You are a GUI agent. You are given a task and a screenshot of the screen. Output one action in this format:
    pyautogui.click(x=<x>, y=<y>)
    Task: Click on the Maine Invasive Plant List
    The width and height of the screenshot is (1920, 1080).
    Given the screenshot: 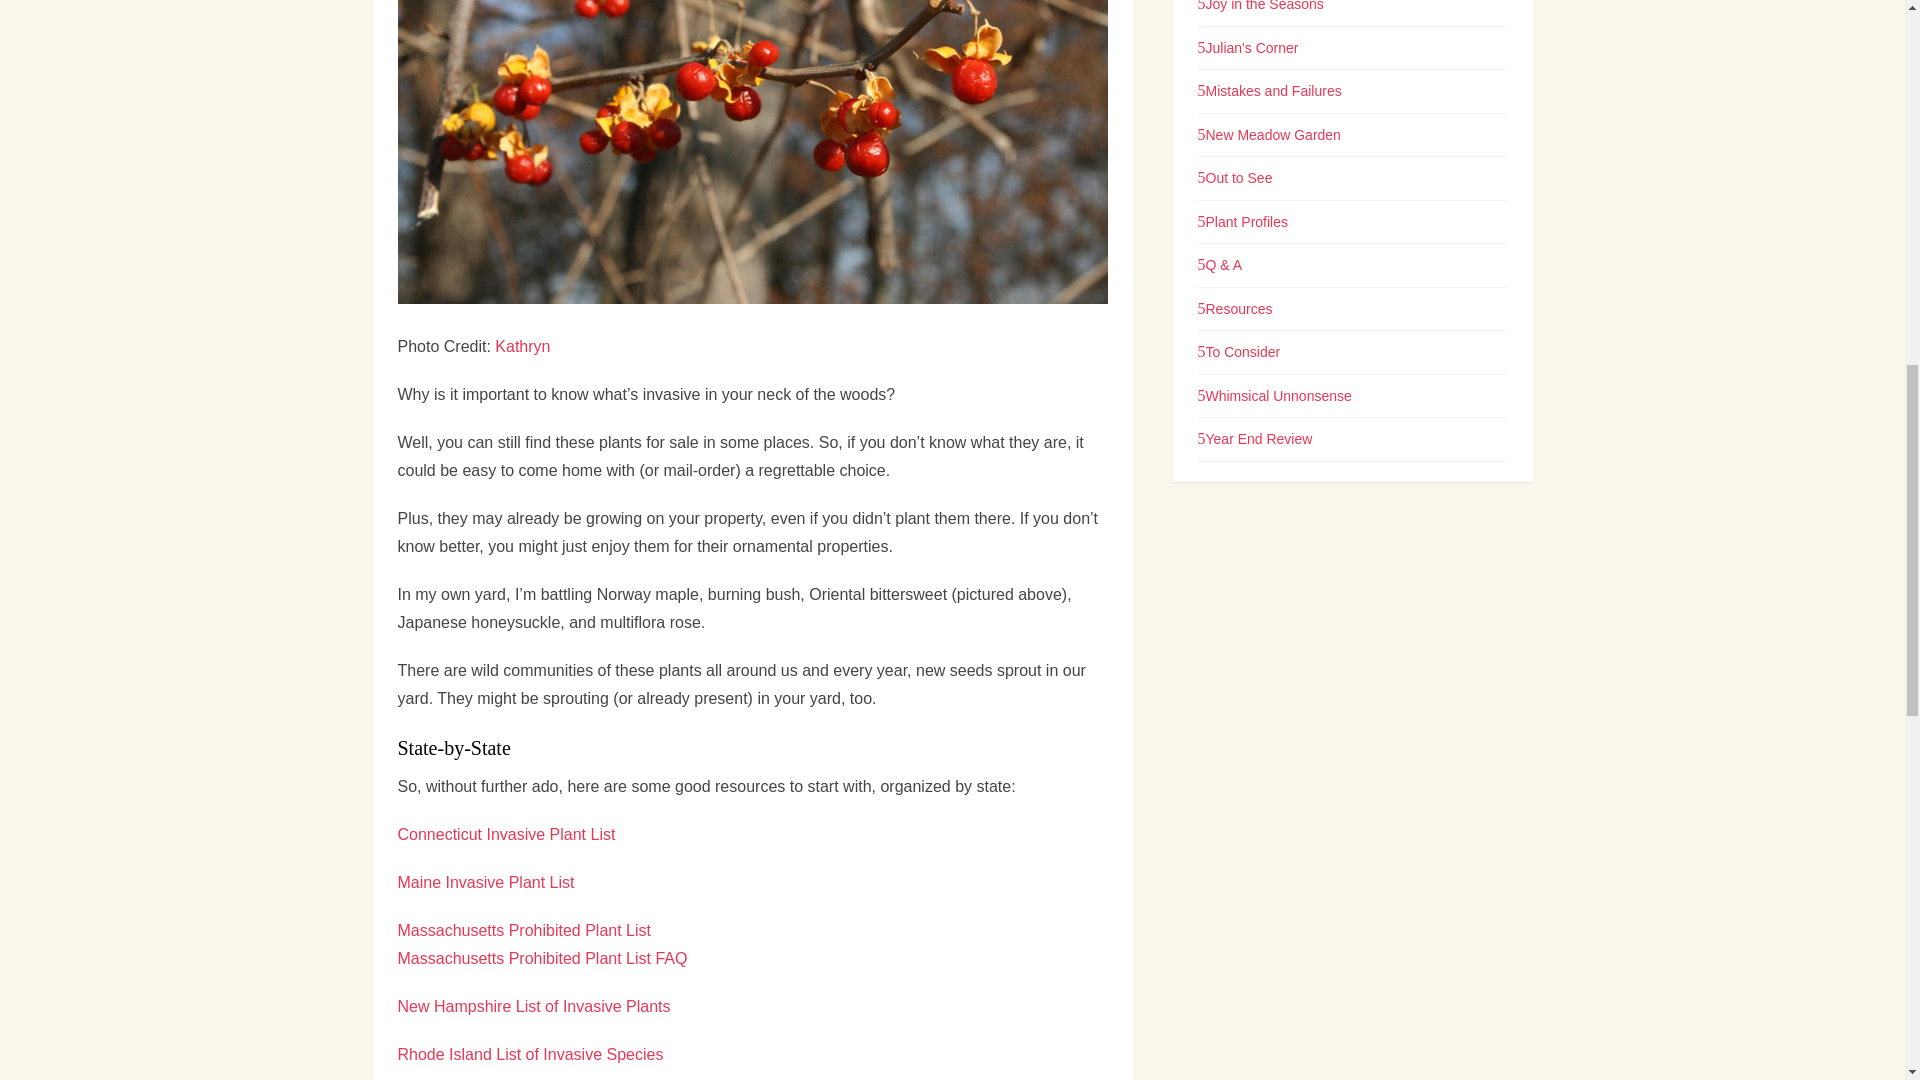 What is the action you would take?
    pyautogui.click(x=486, y=882)
    